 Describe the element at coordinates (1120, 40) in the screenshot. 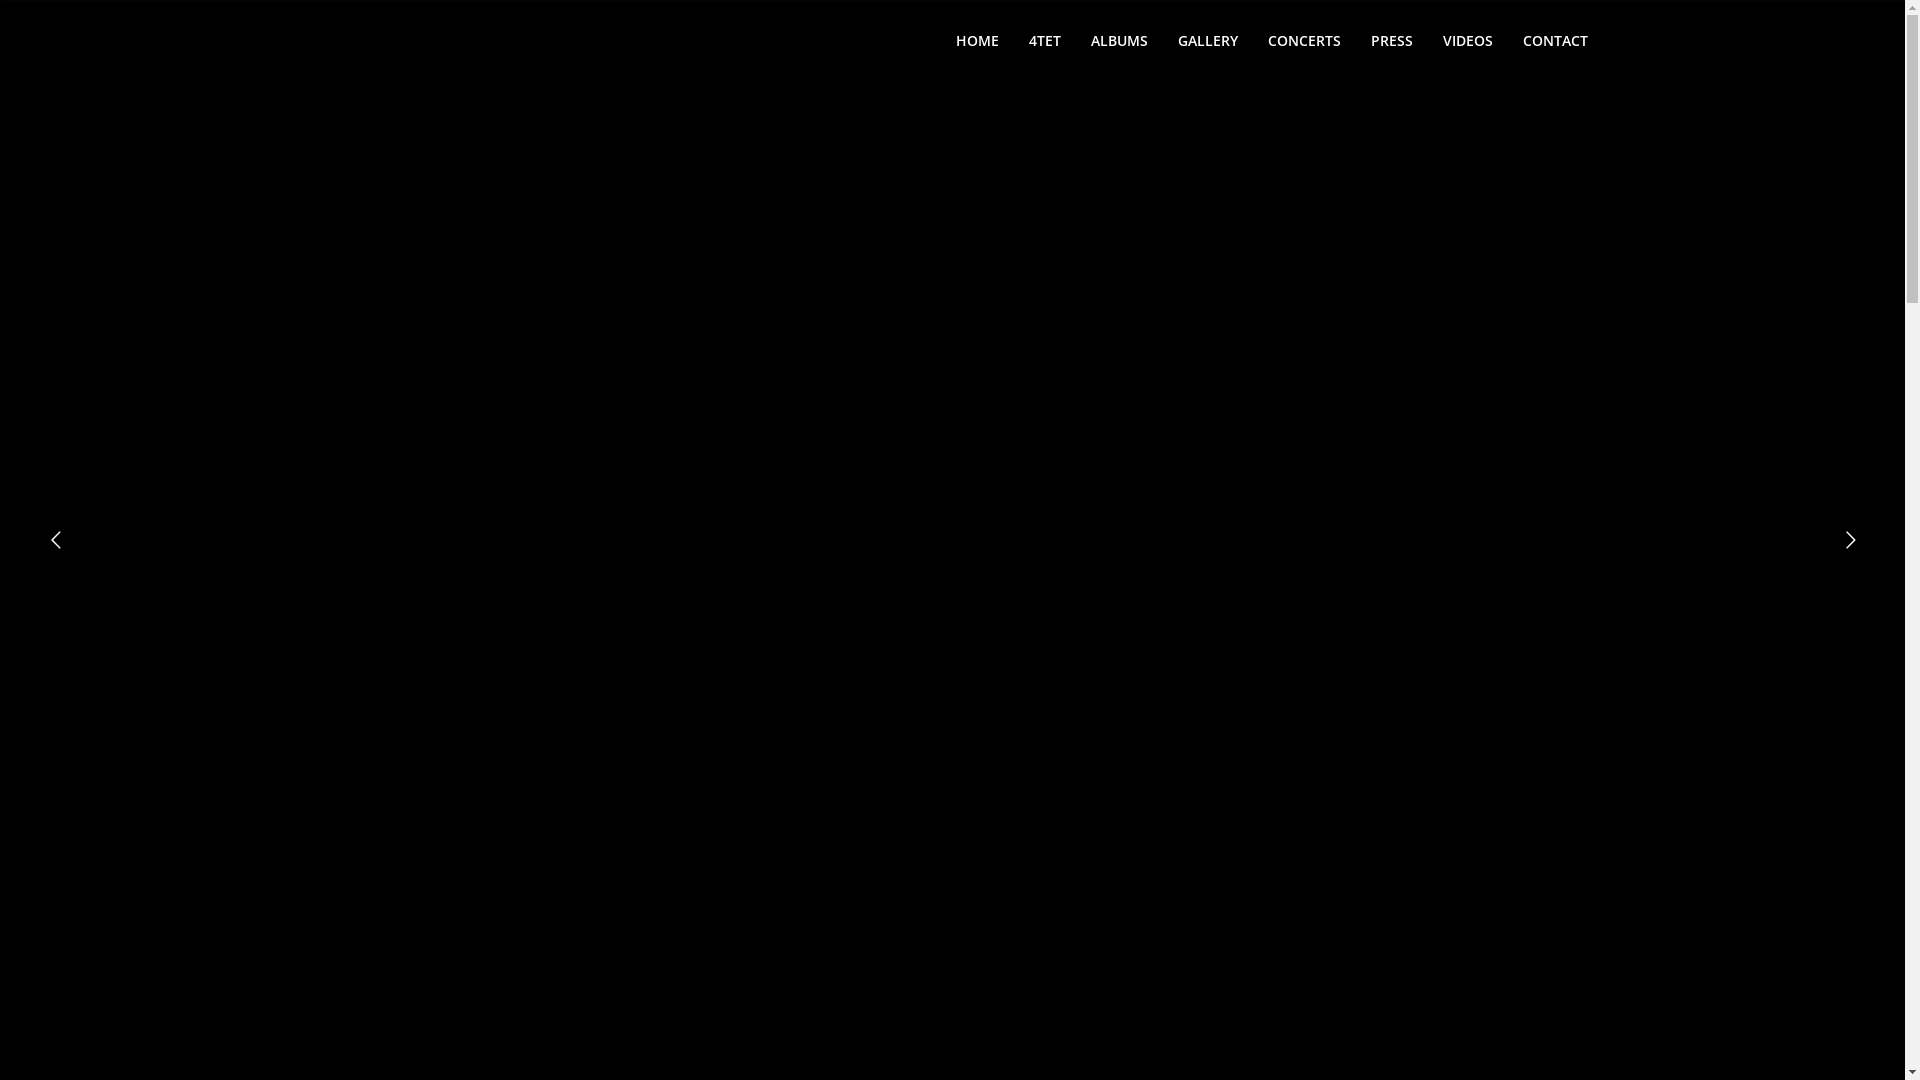

I see `ALBUMS` at that location.